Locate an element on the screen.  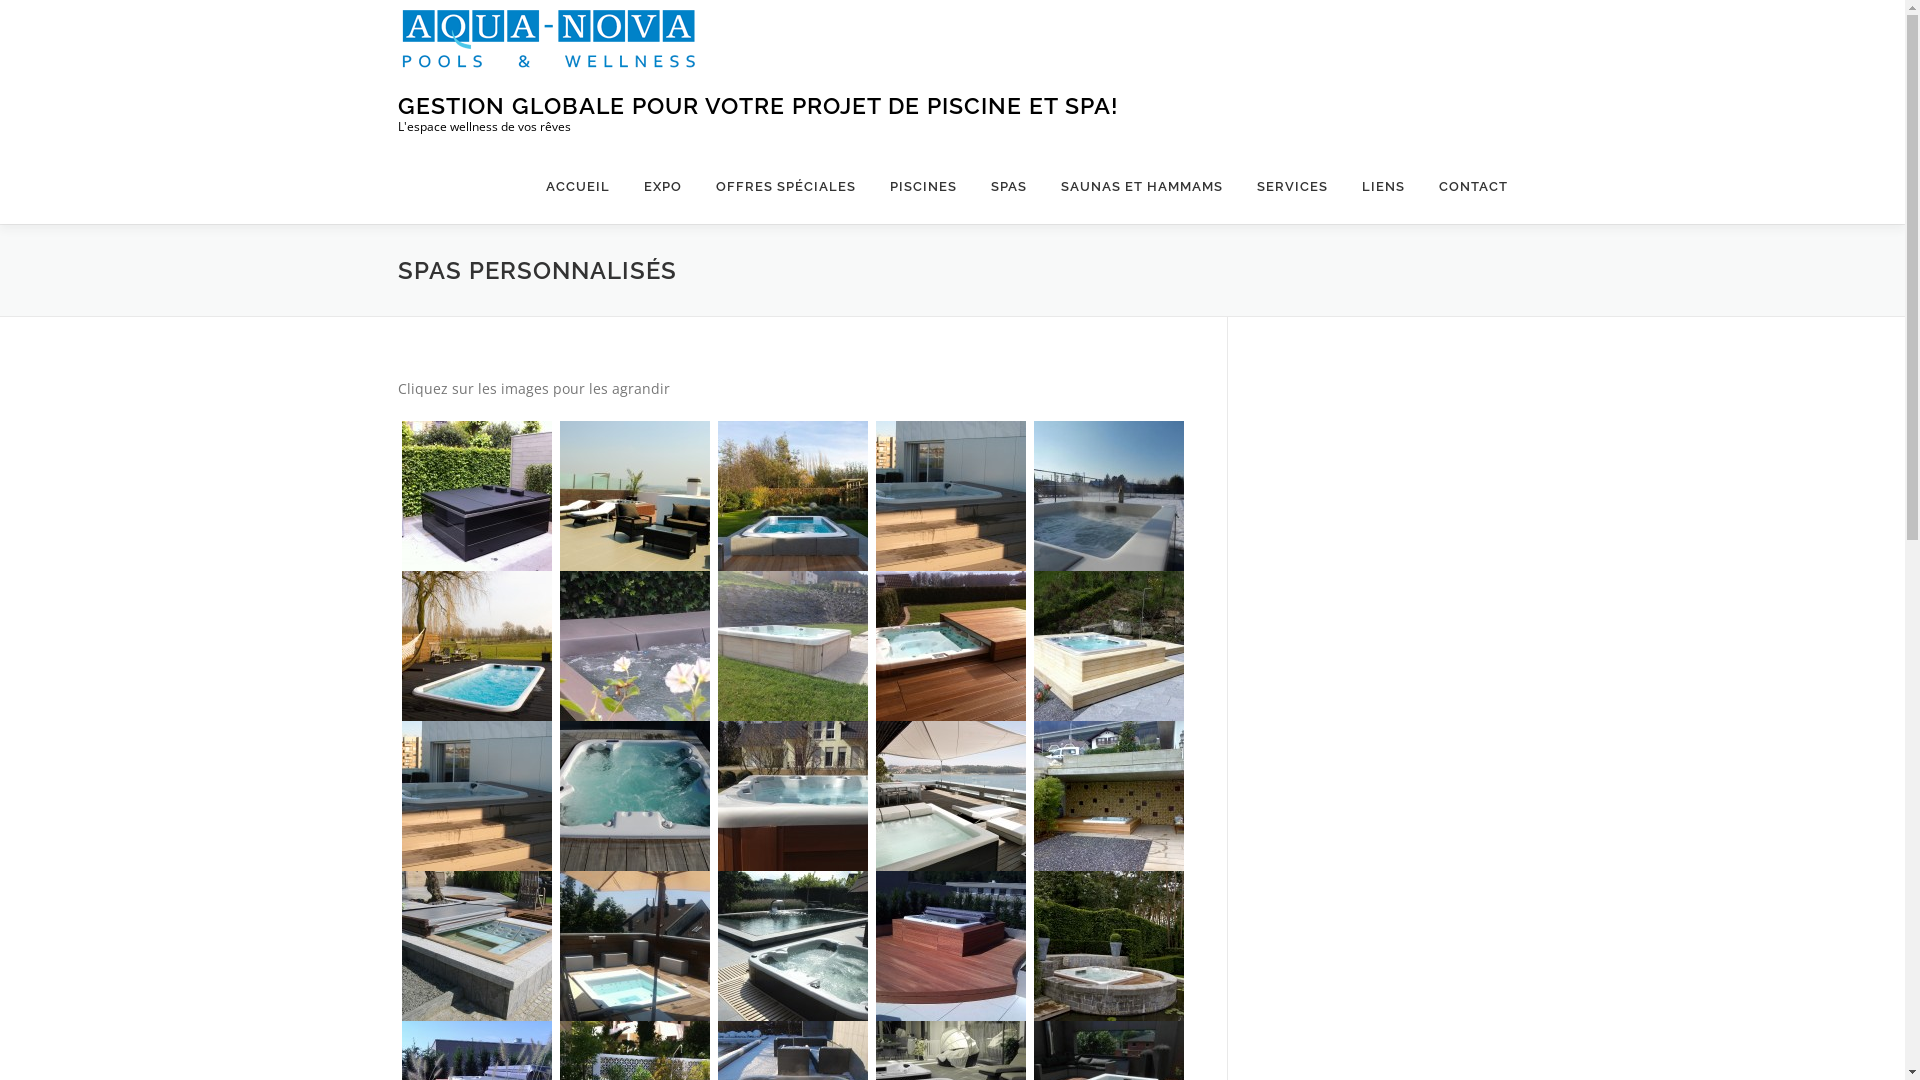
EXPO is located at coordinates (662, 186).